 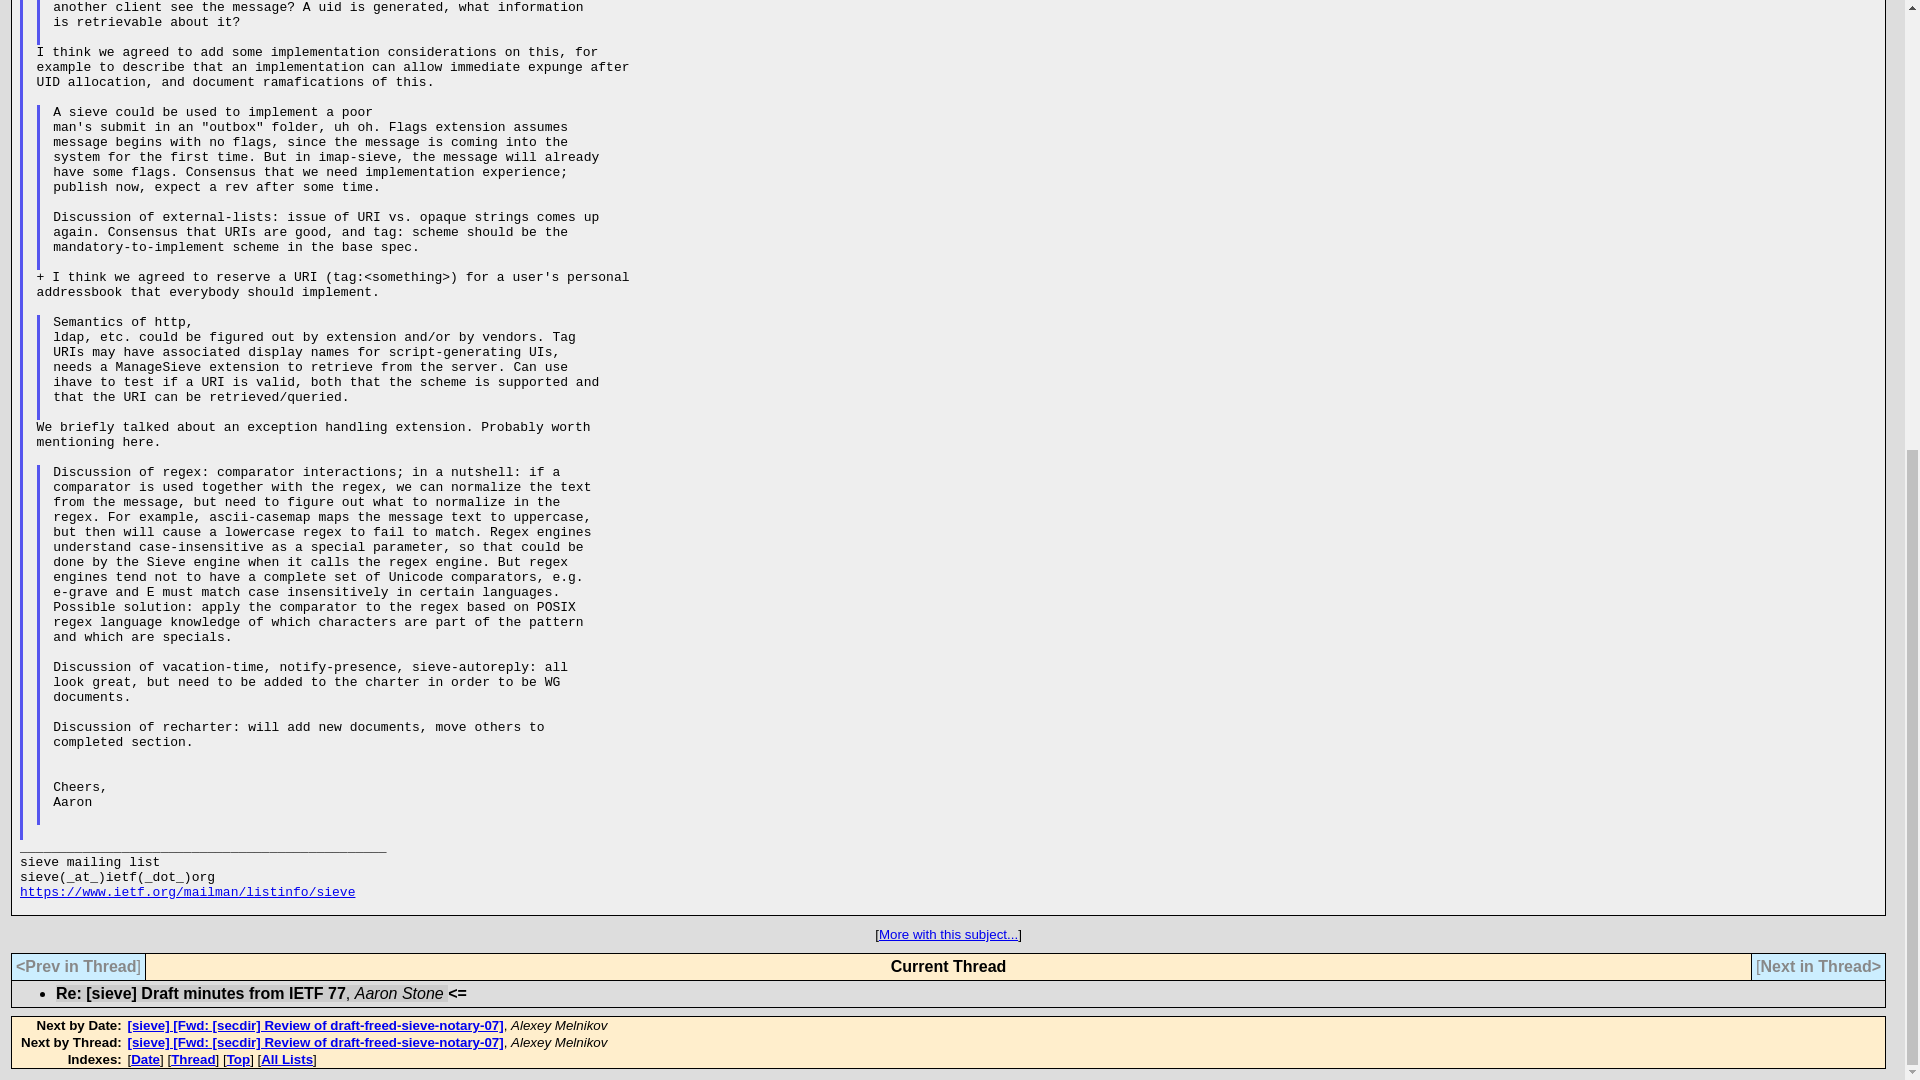 What do you see at coordinates (144, 1059) in the screenshot?
I see `Date` at bounding box center [144, 1059].